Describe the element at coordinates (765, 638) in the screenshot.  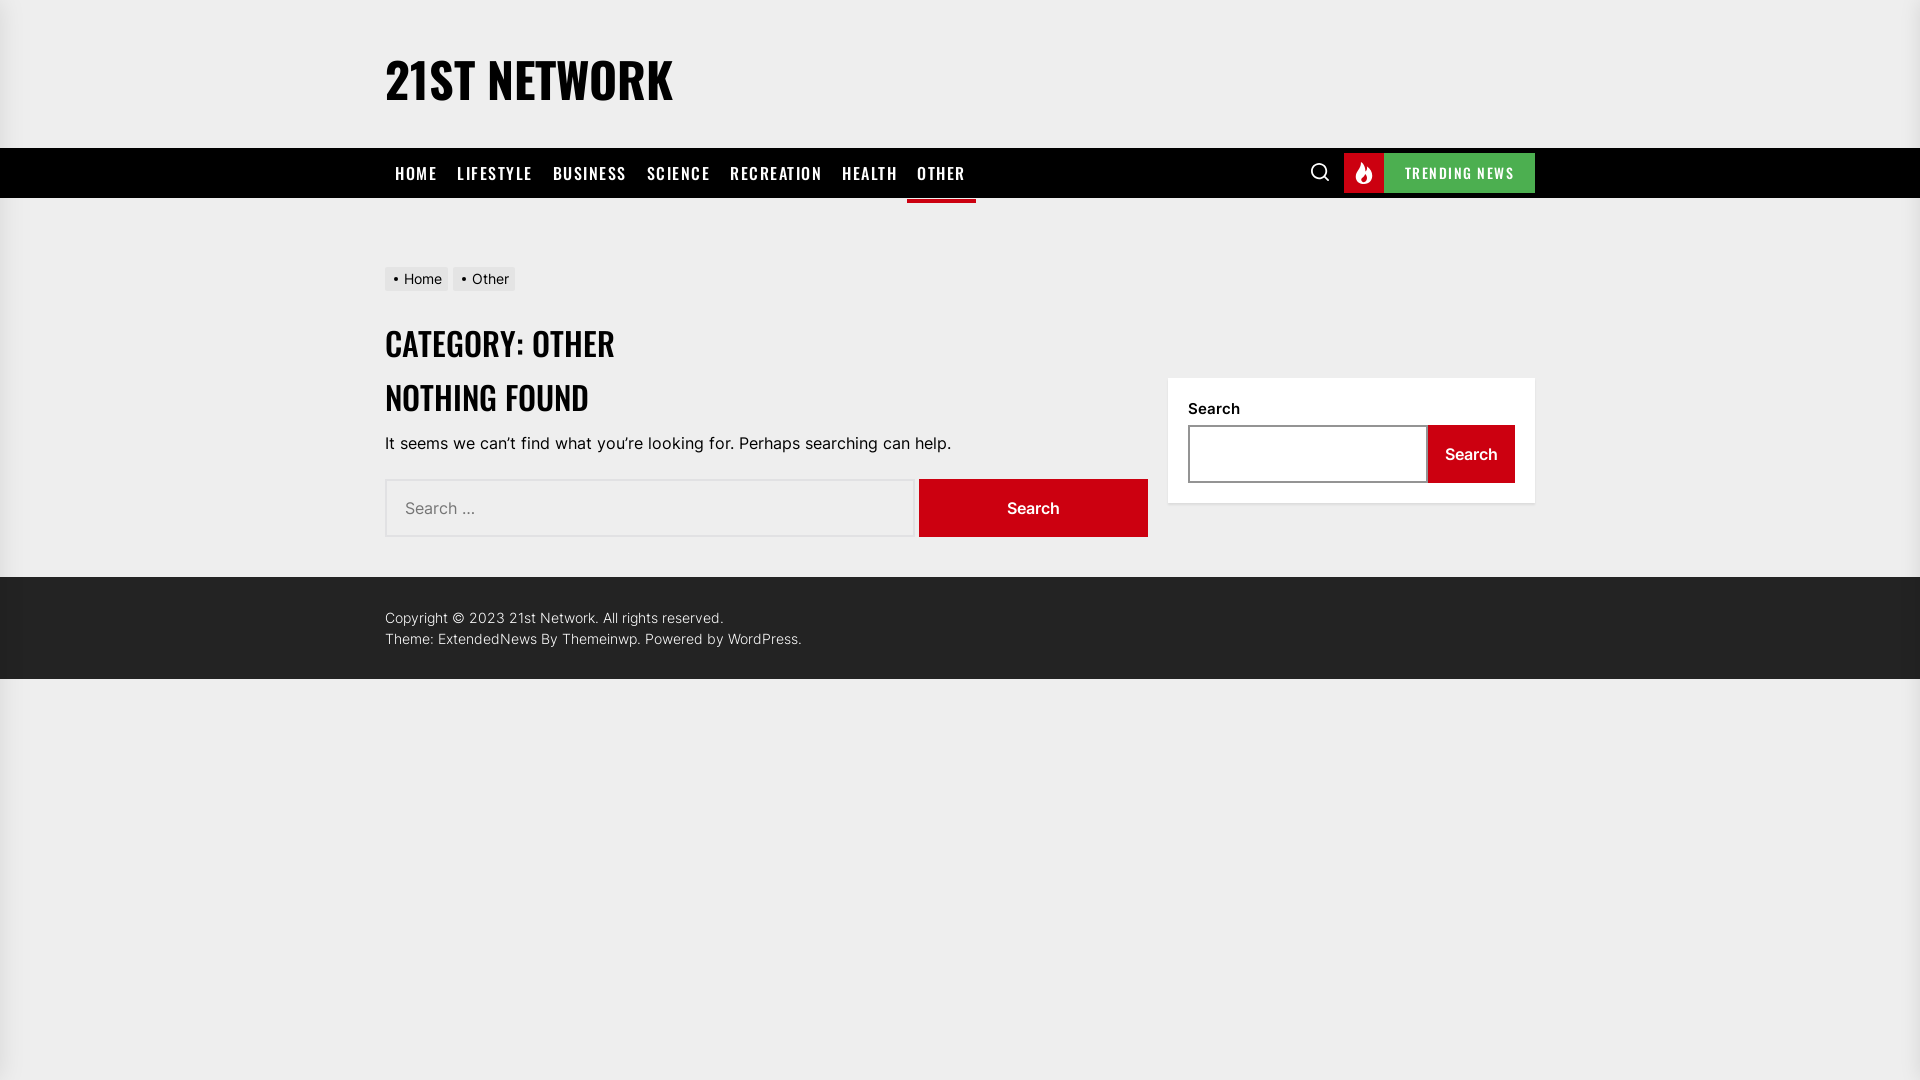
I see `WordPress.` at that location.